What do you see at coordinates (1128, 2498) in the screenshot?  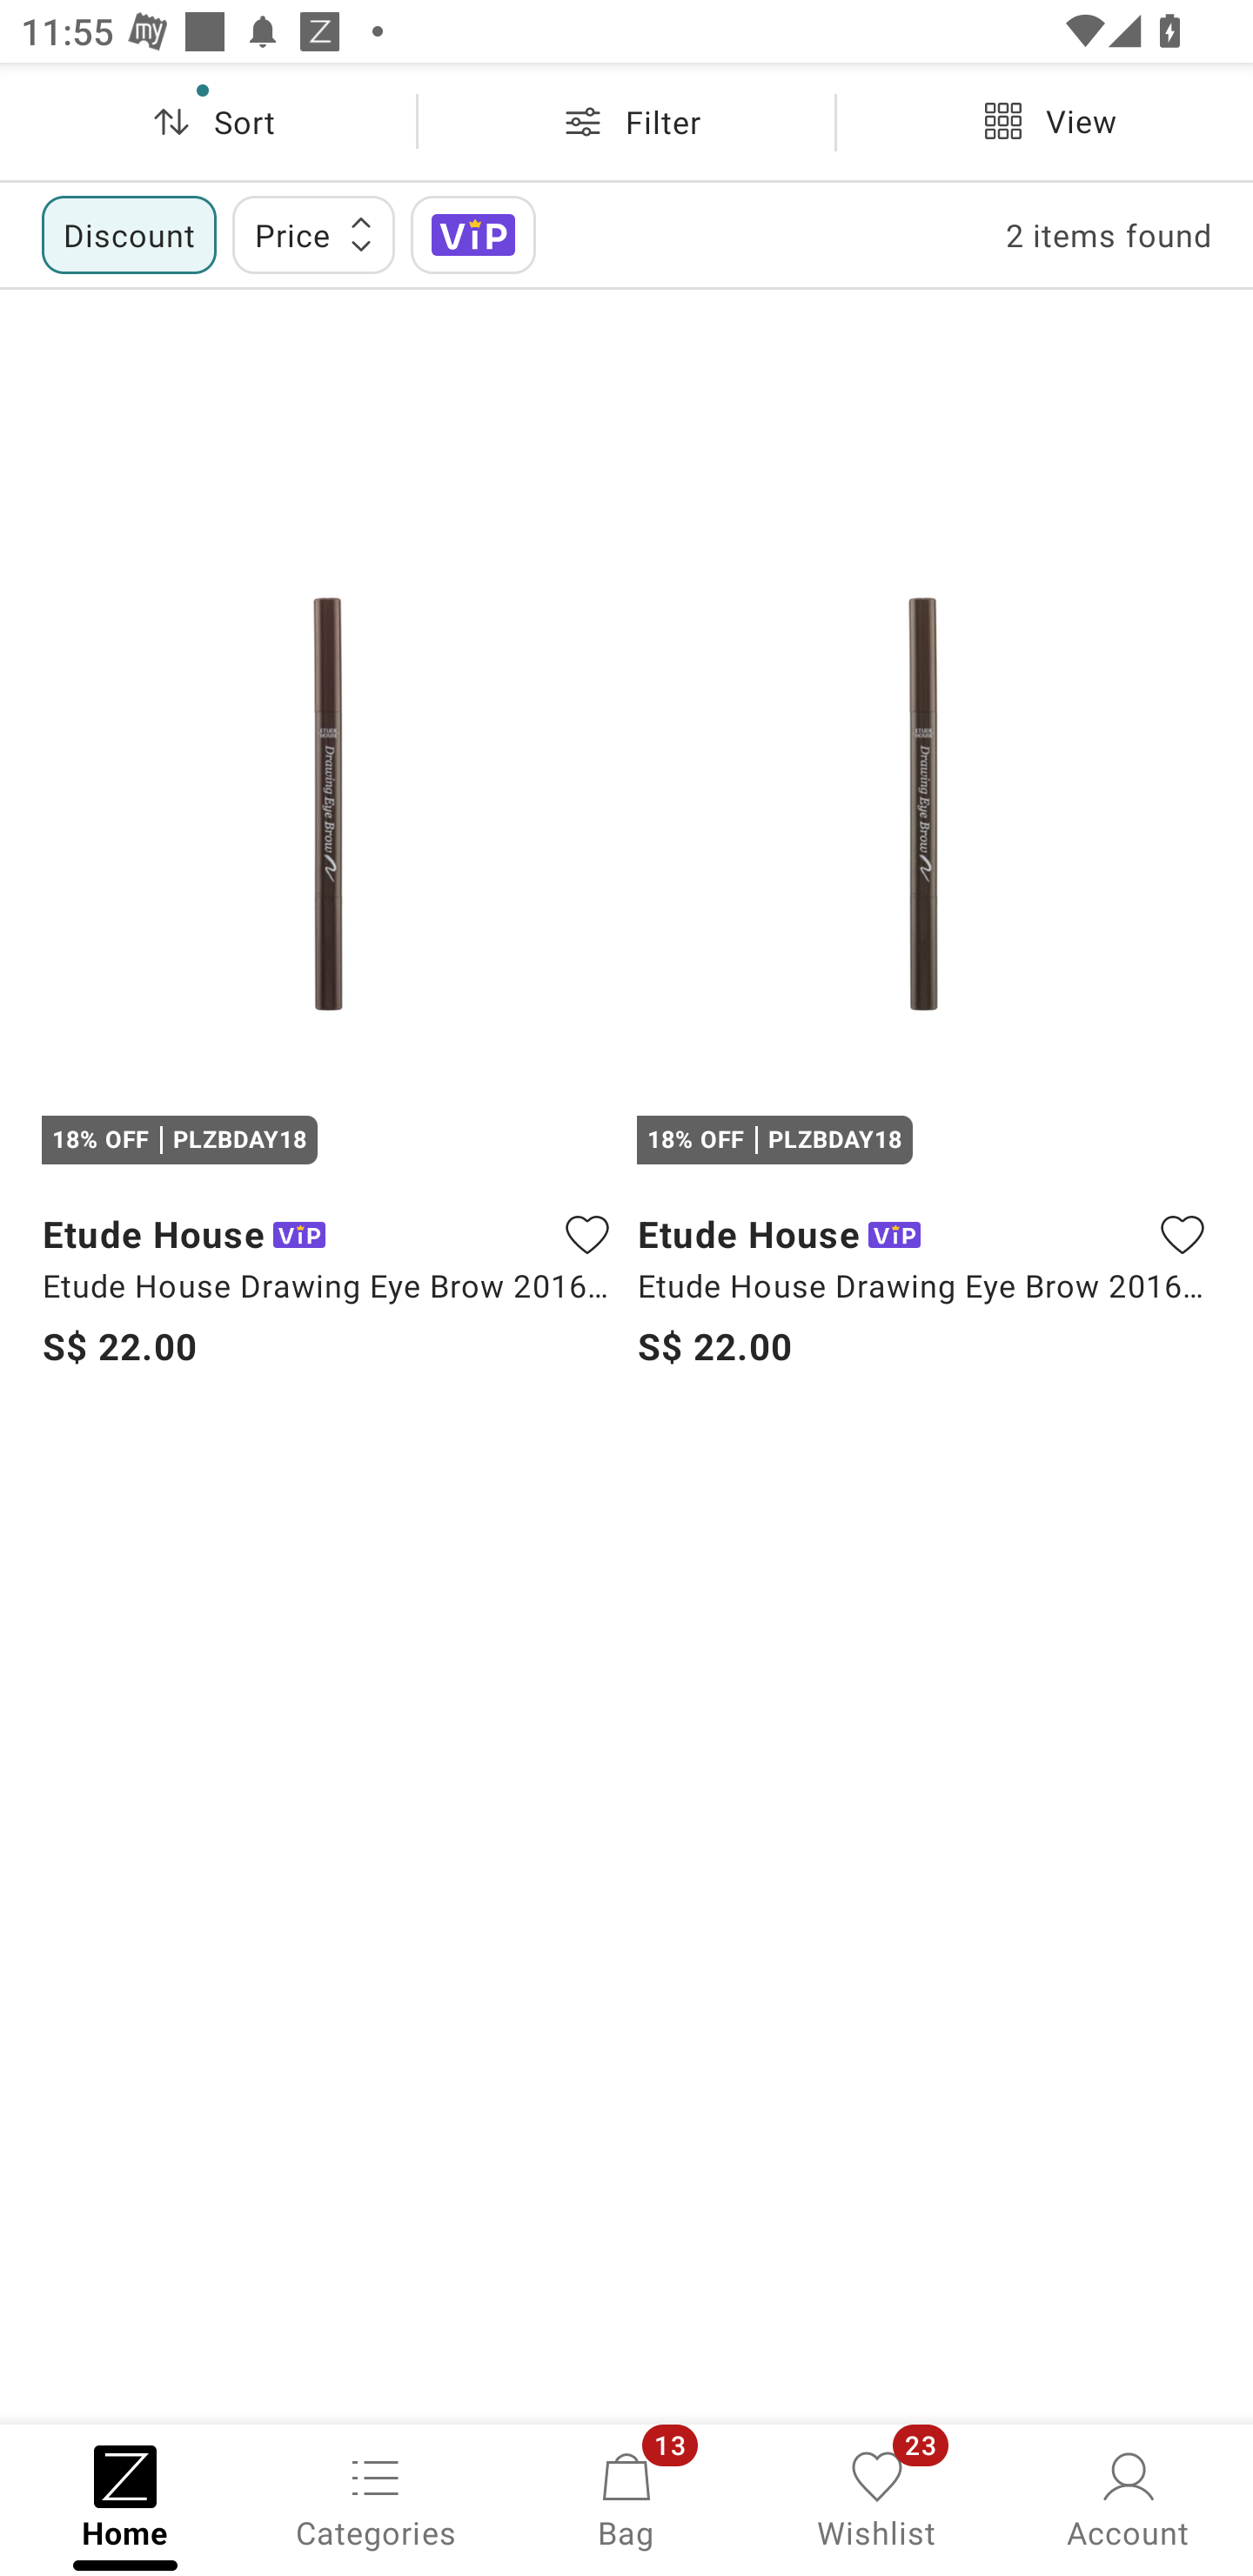 I see `Account` at bounding box center [1128, 2498].